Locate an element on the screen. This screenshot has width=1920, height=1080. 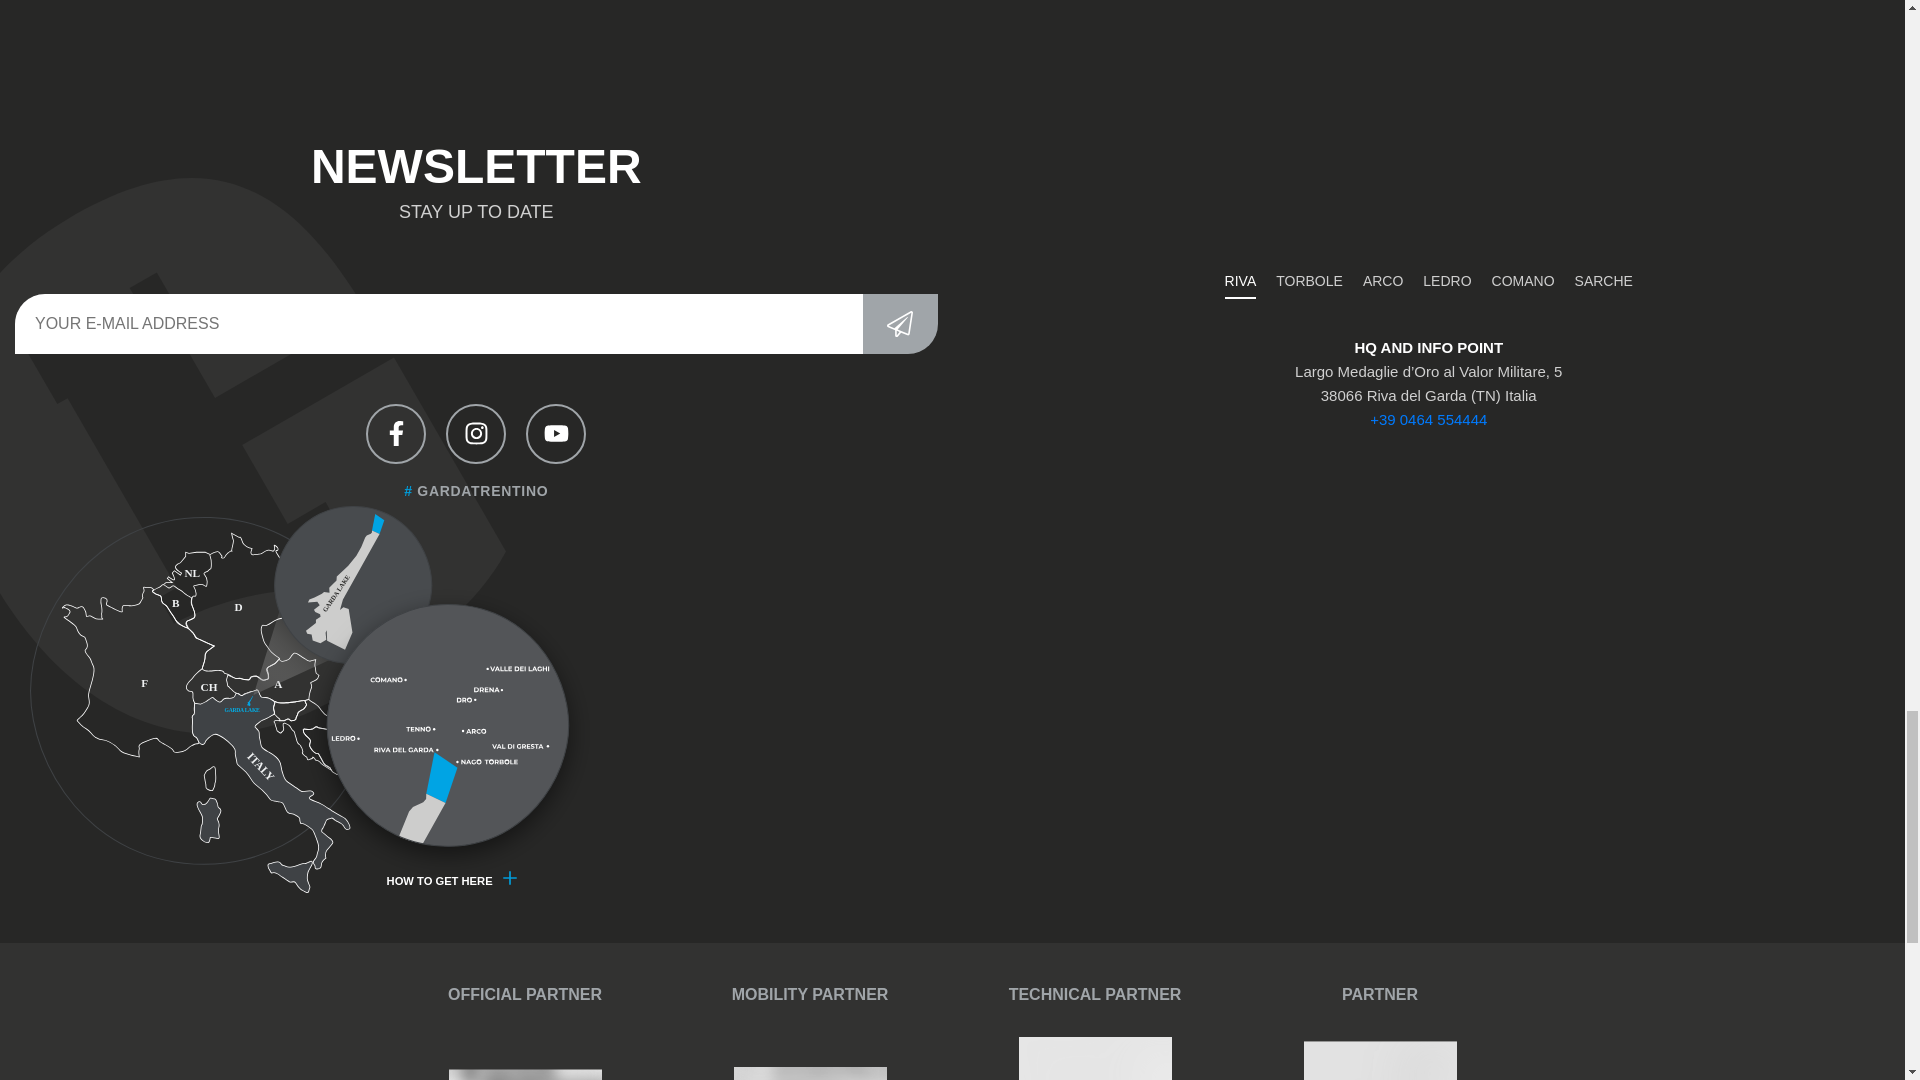
RIVA is located at coordinates (1240, 282).